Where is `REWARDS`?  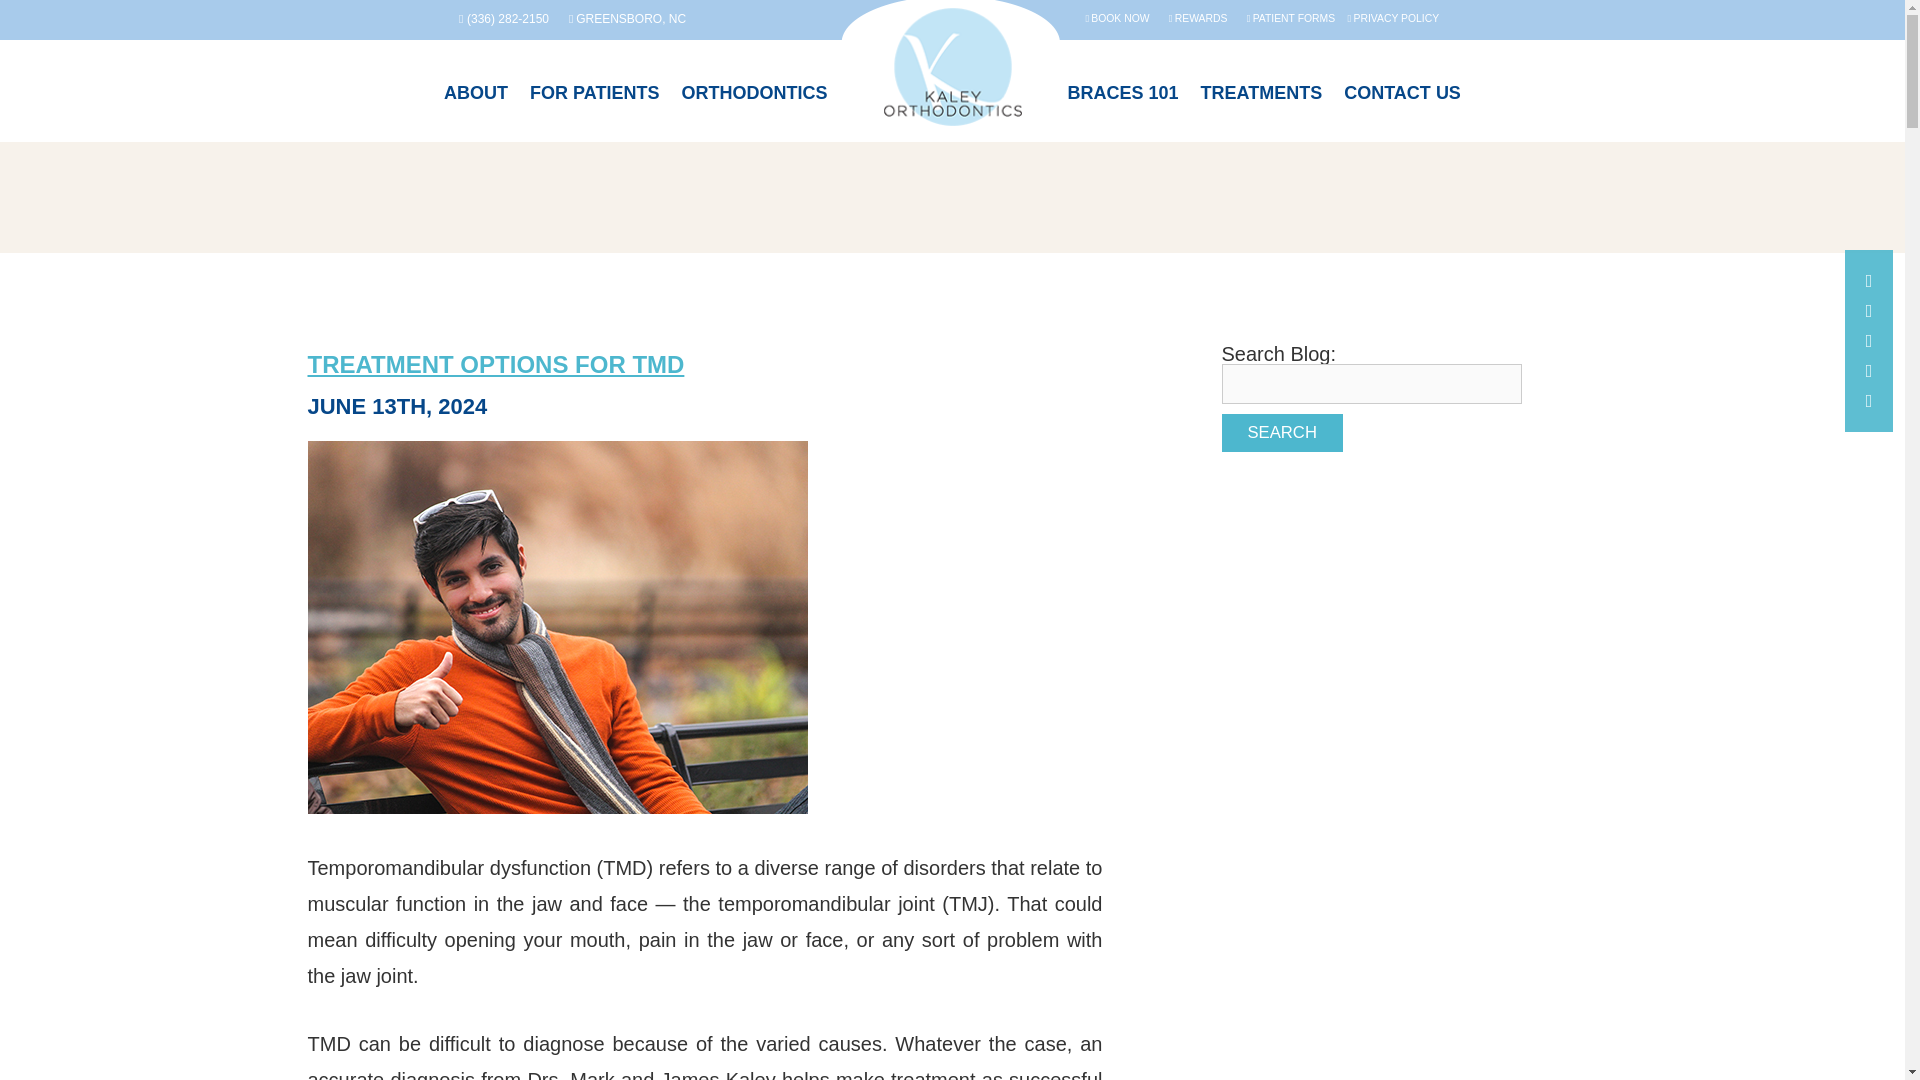 REWARDS is located at coordinates (1198, 18).